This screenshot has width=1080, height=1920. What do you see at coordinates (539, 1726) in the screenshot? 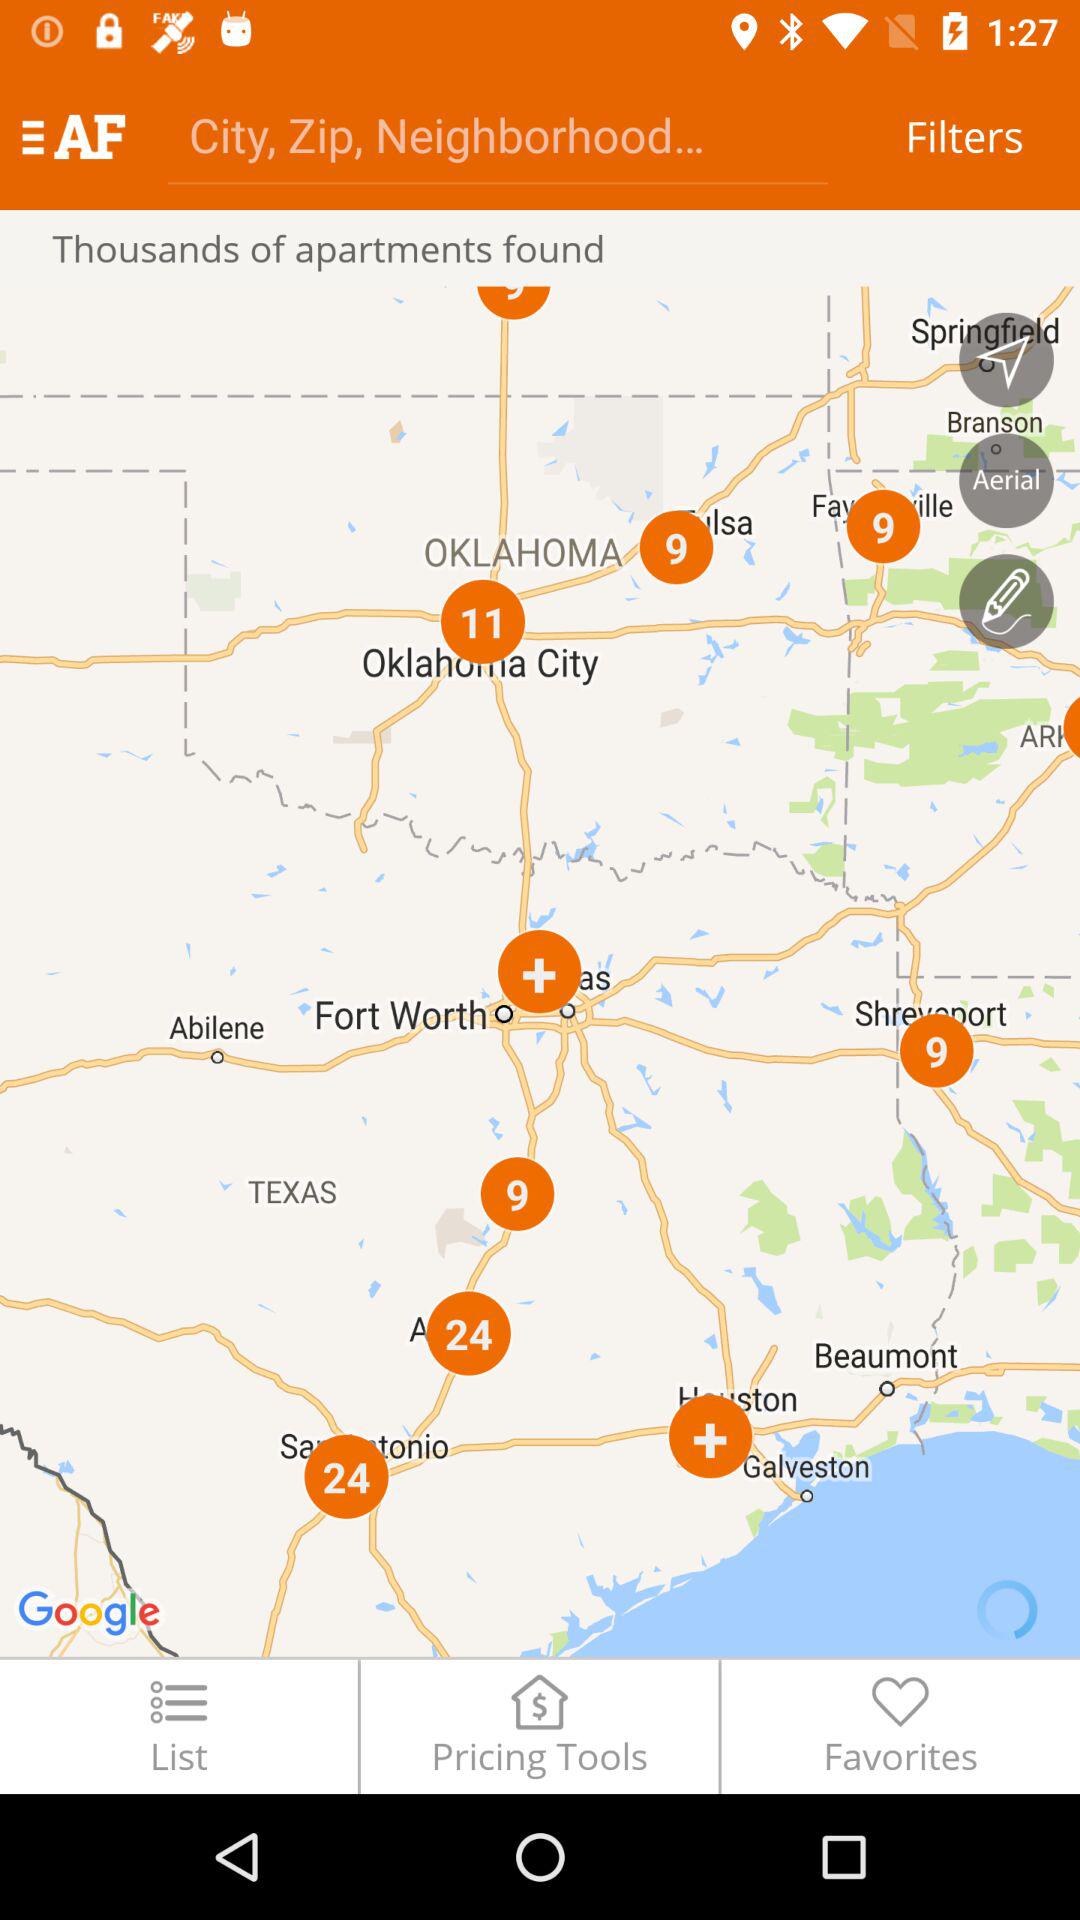
I see `select the item to the right of the list` at bounding box center [539, 1726].